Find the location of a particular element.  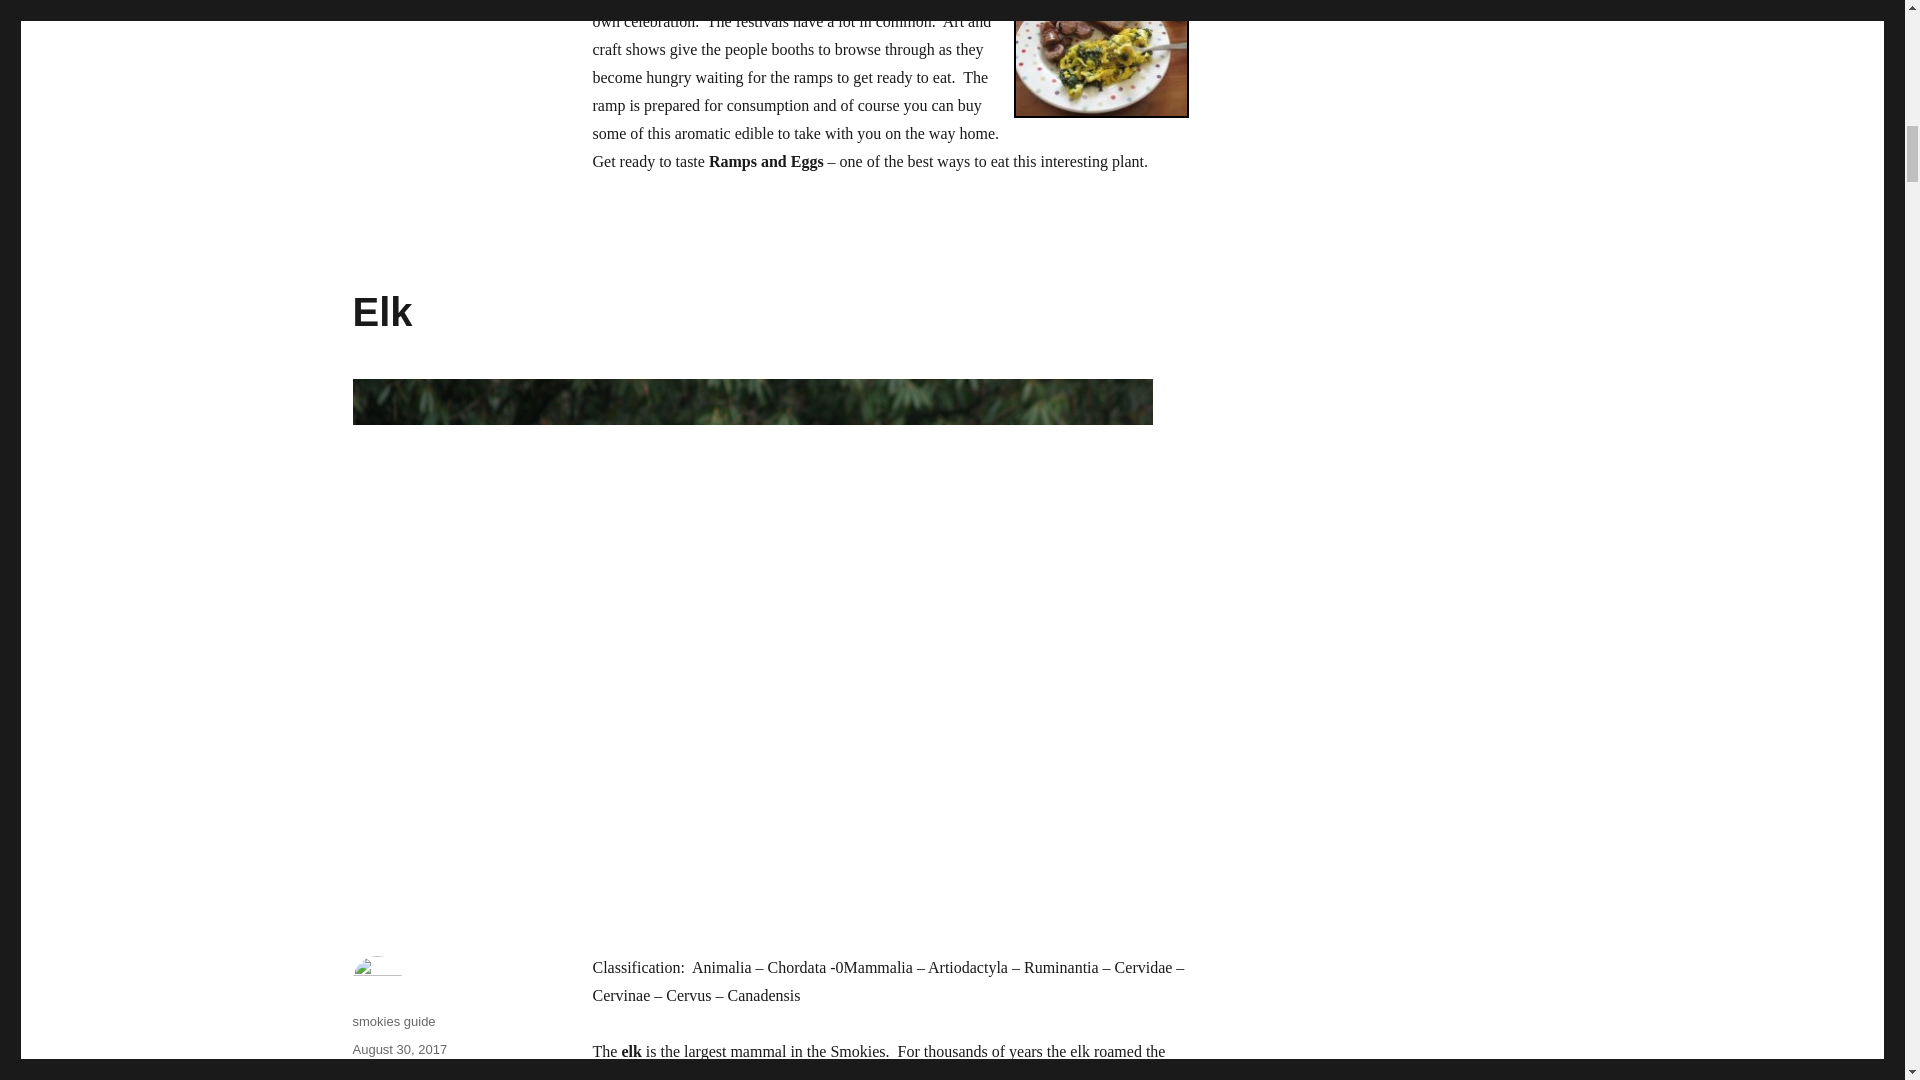

Waynesville, NC is located at coordinates (830, 1).